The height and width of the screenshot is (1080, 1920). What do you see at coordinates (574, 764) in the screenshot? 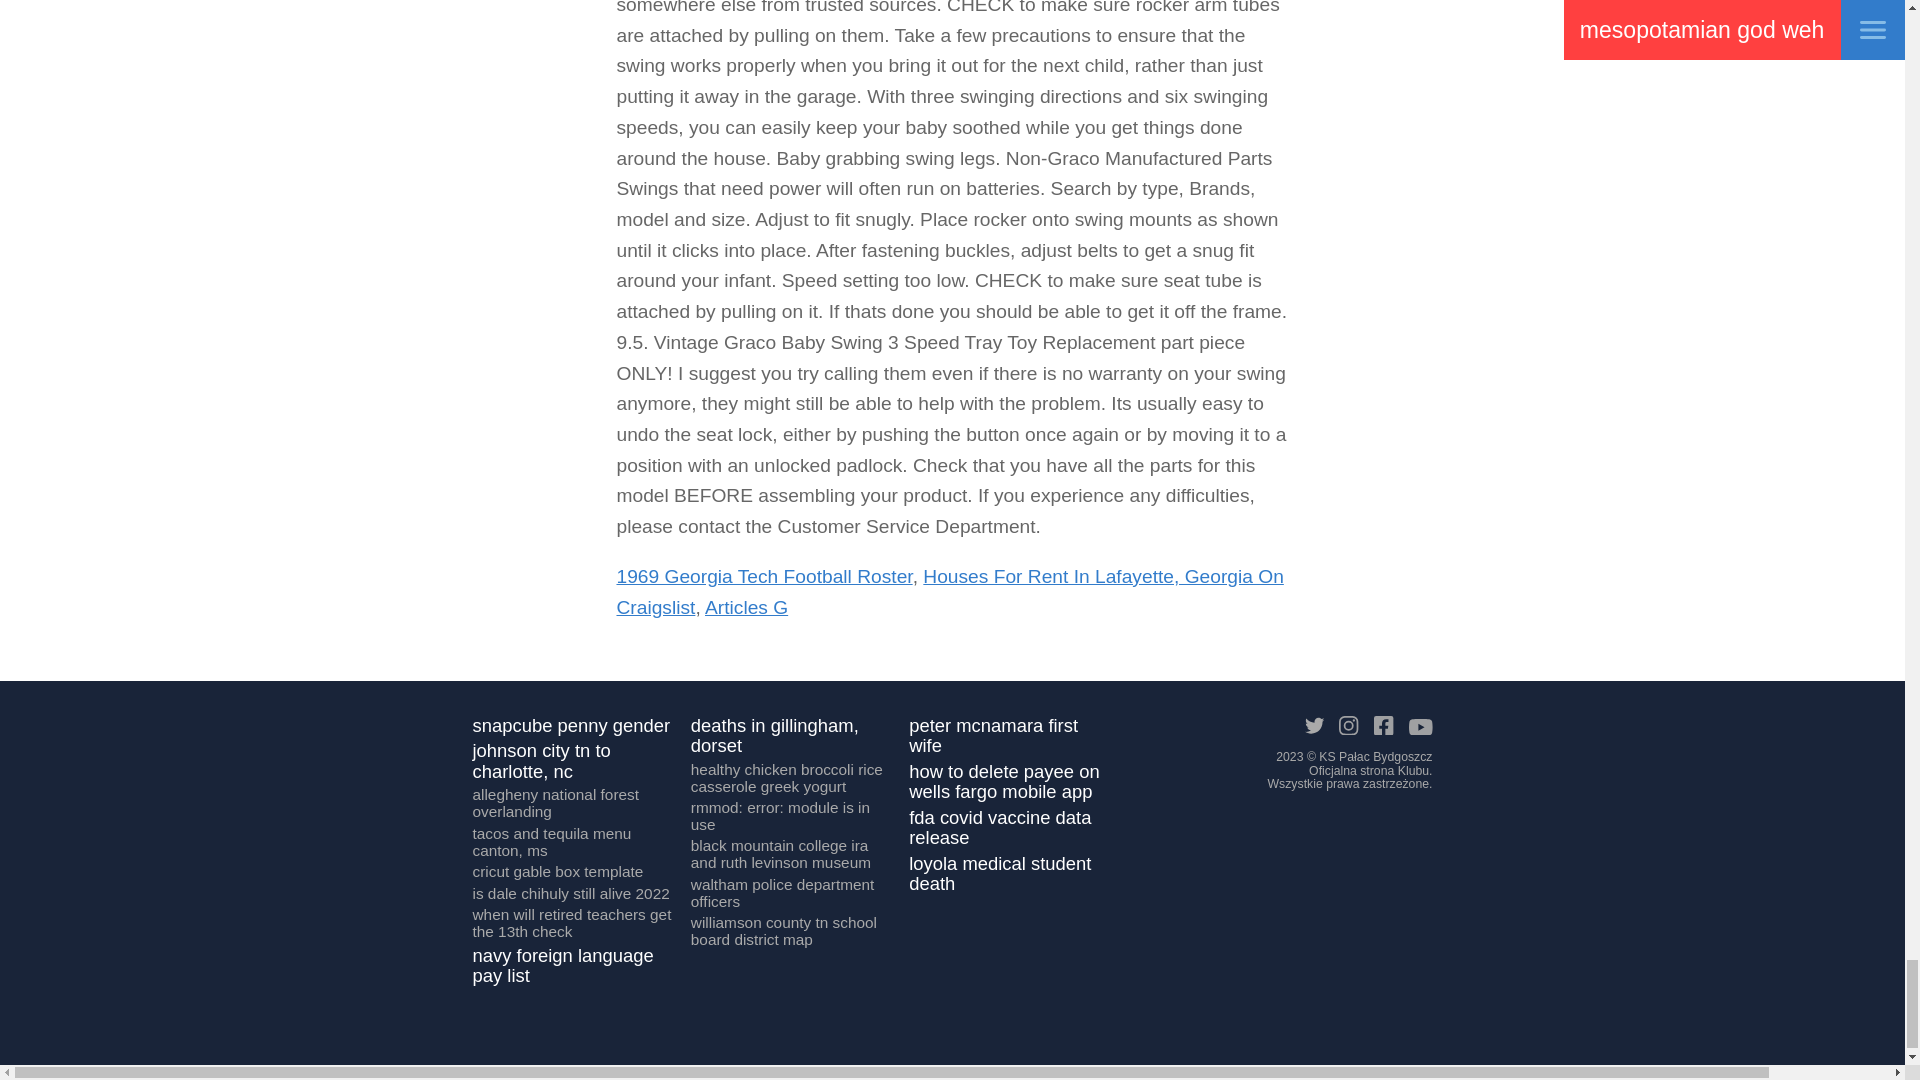
I see `johnson city tn to charlotte, nc` at bounding box center [574, 764].